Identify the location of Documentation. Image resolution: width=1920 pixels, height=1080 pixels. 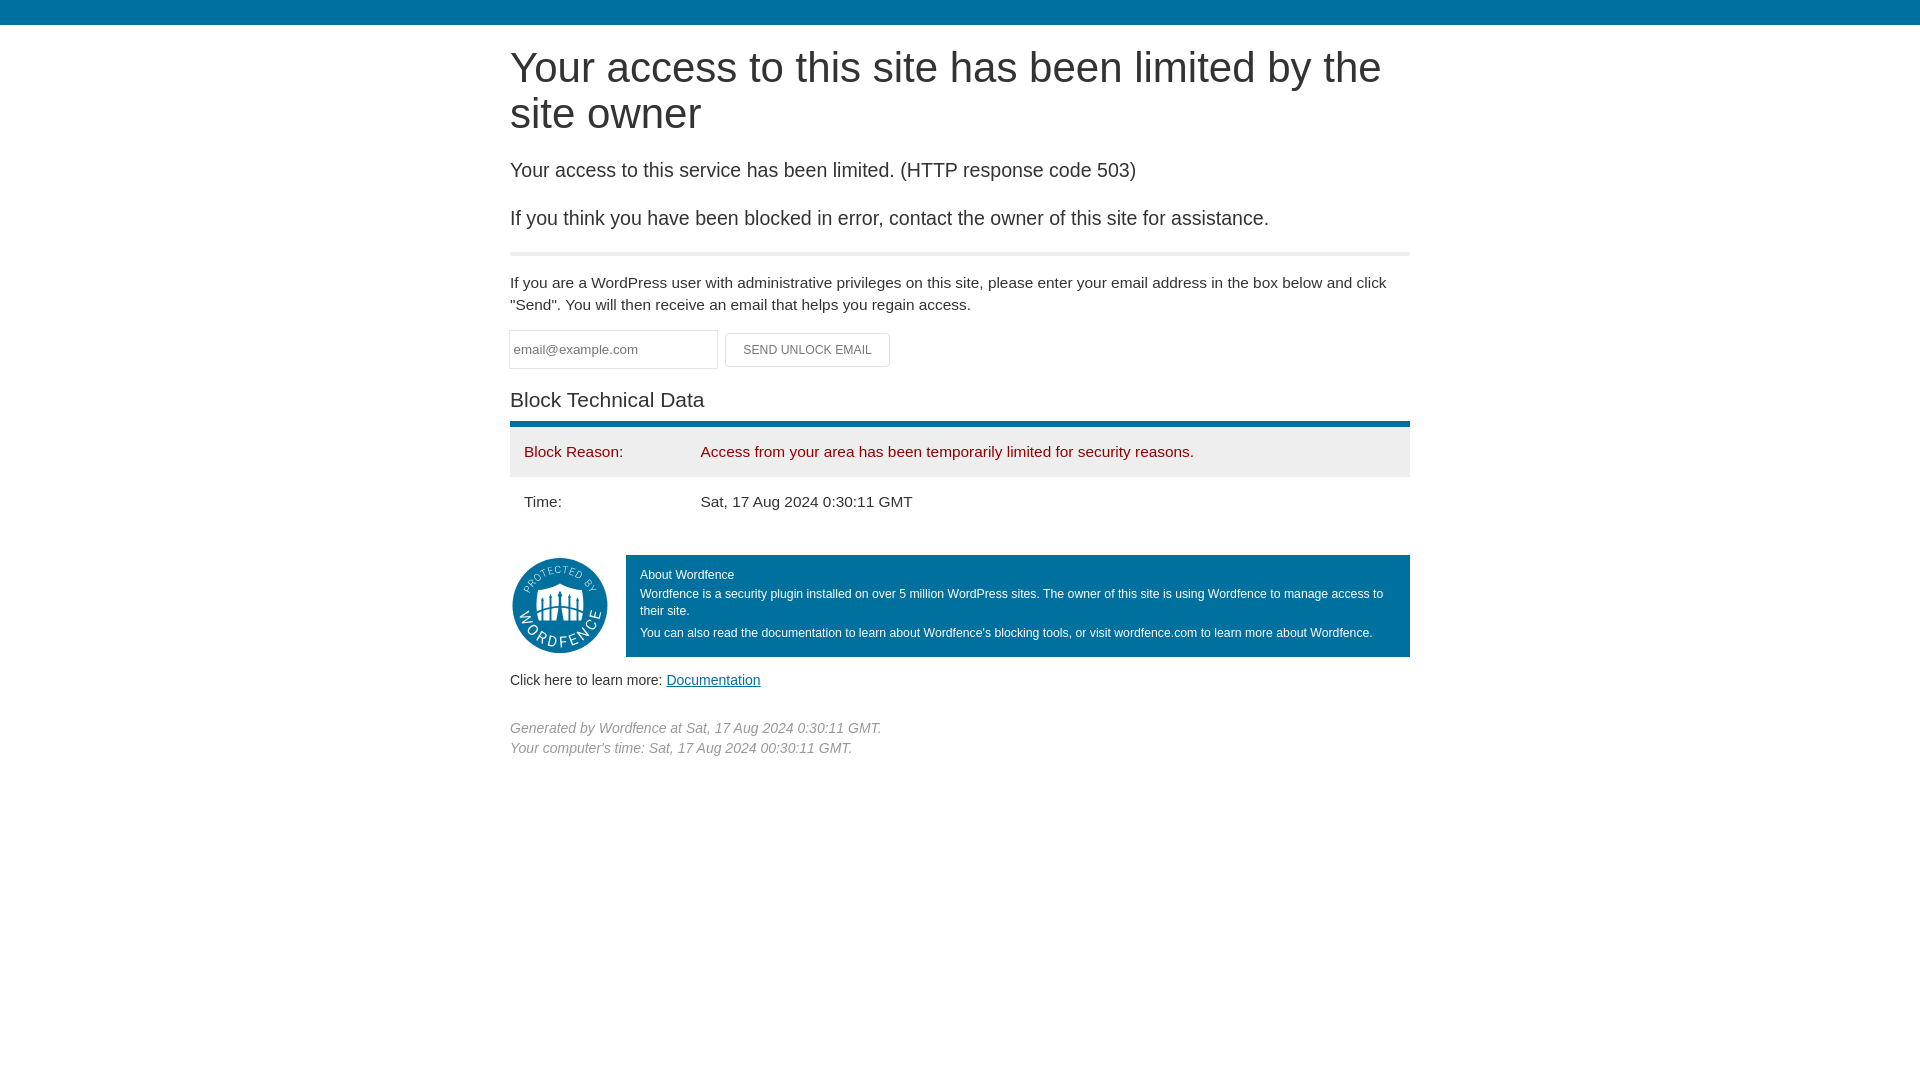
(713, 679).